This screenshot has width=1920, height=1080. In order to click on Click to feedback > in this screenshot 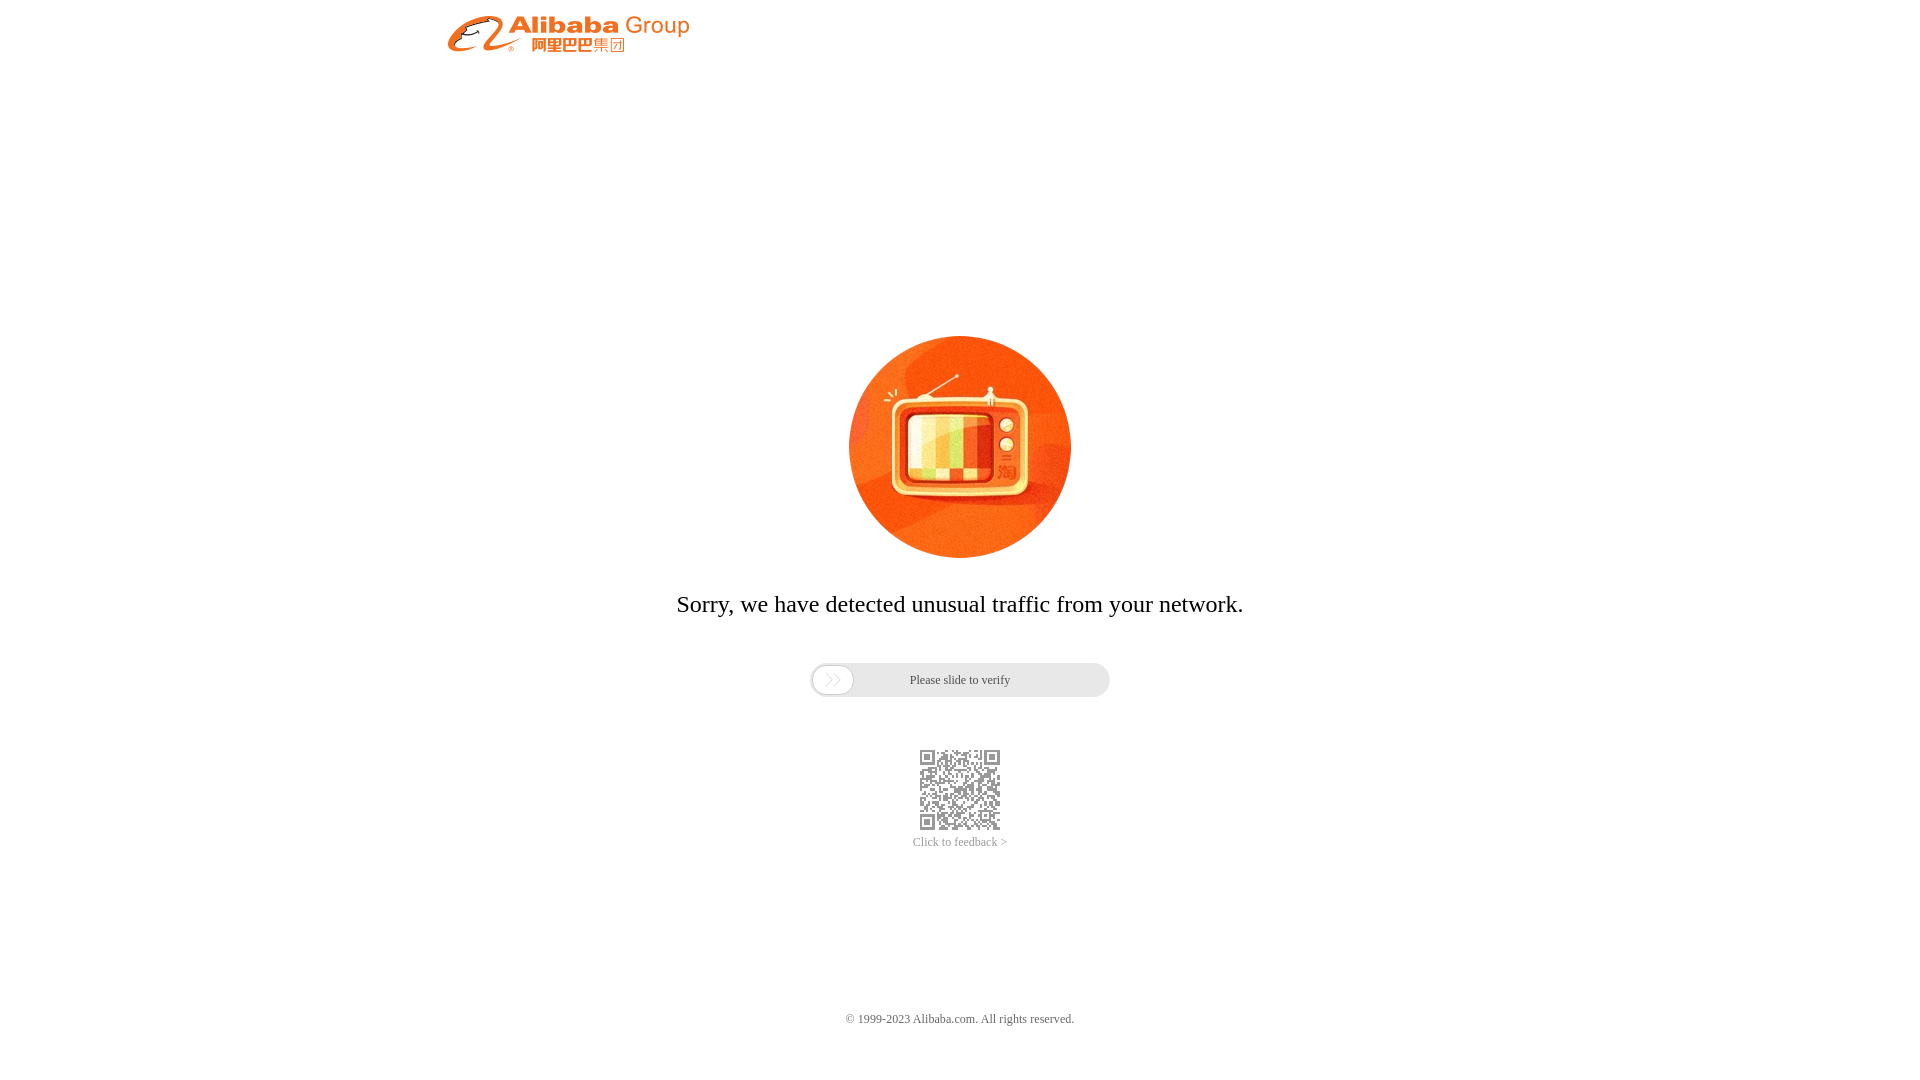, I will do `click(960, 842)`.